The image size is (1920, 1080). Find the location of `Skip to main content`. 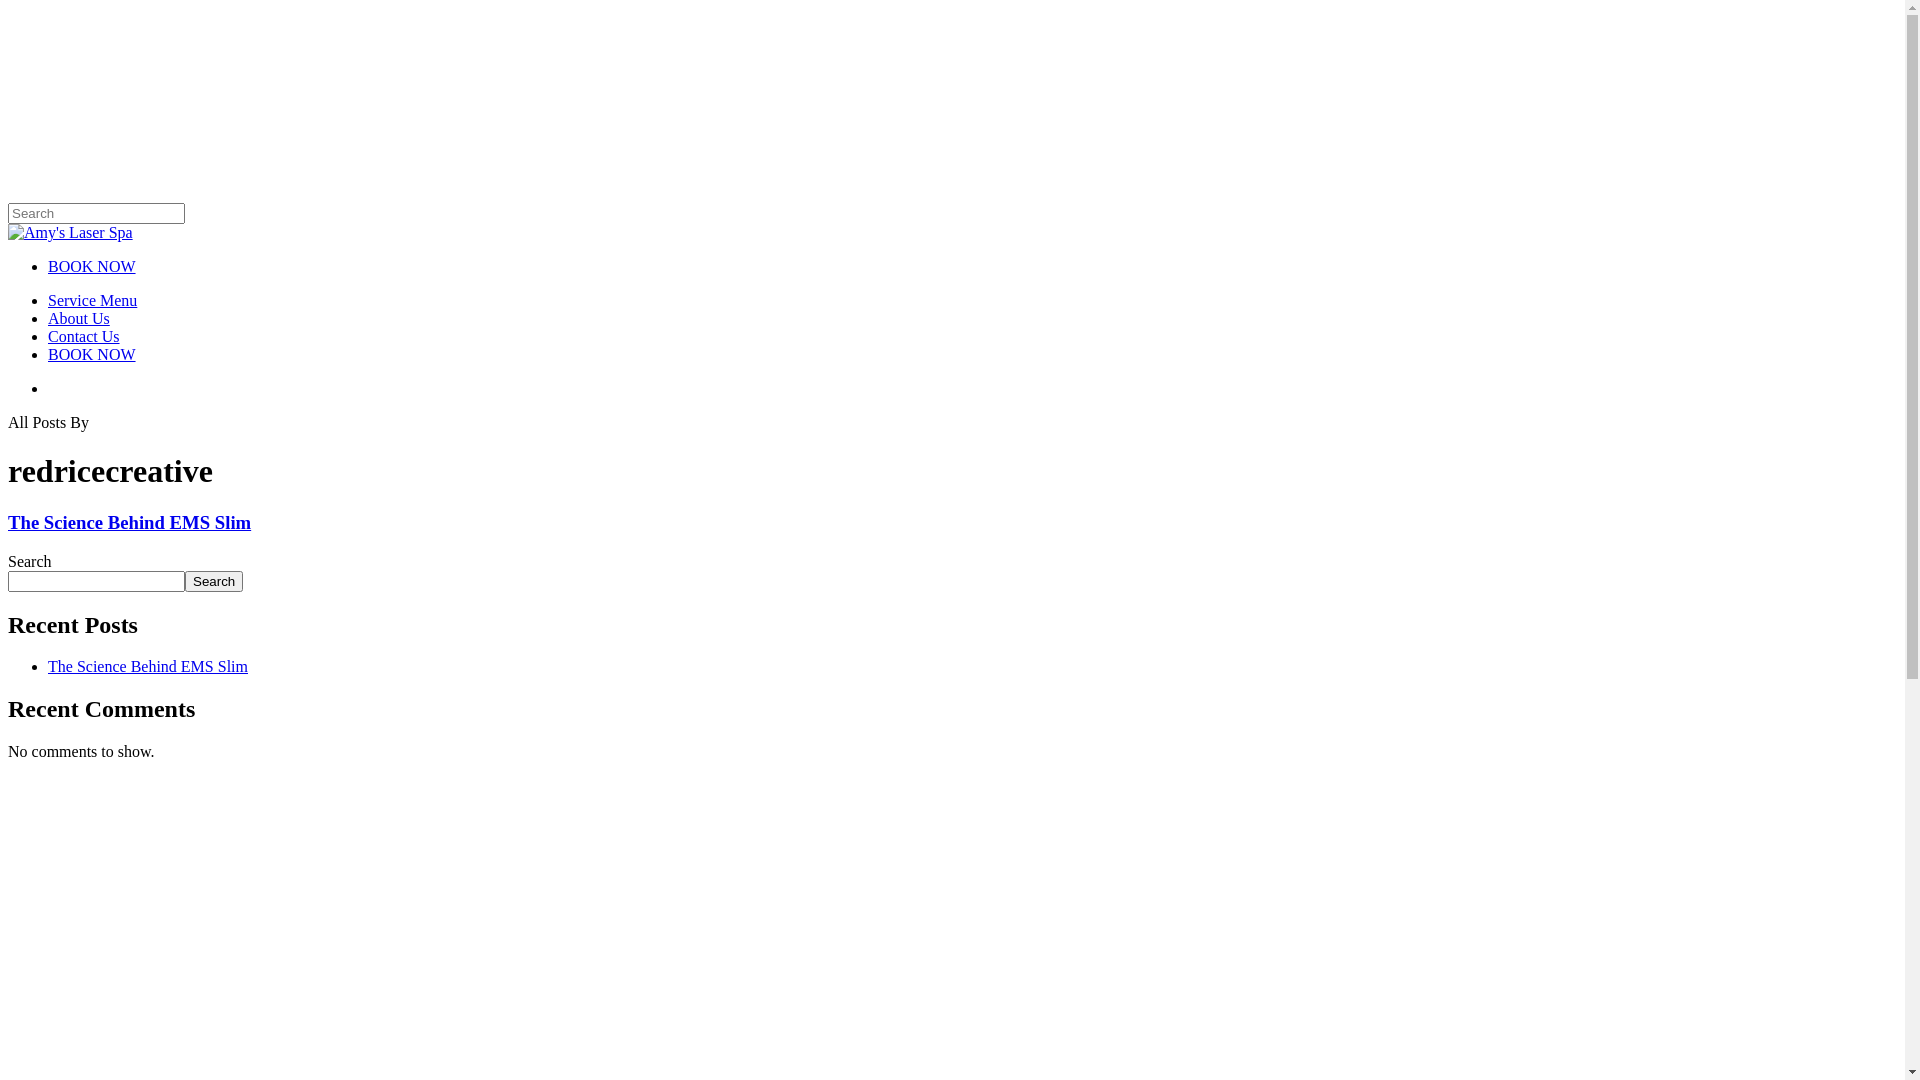

Skip to main content is located at coordinates (8, 8).